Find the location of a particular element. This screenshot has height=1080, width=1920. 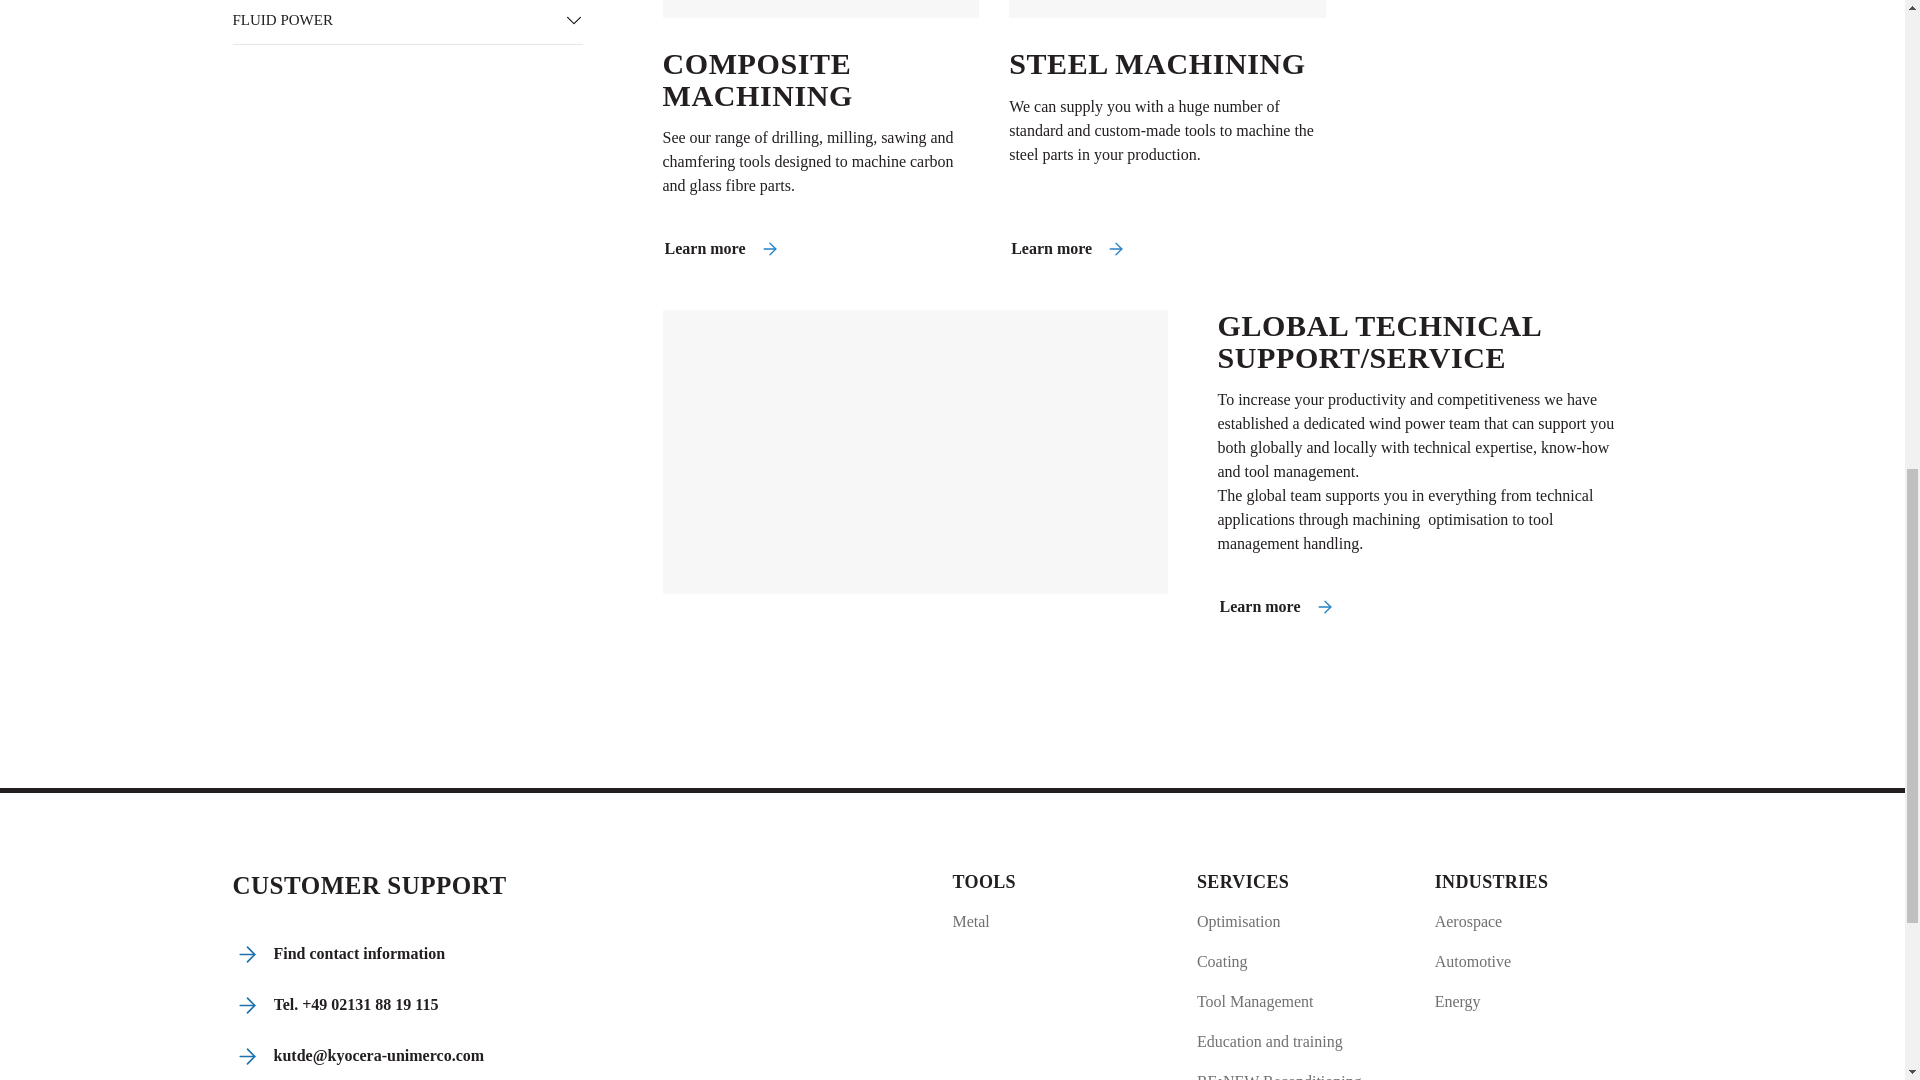

Learn more is located at coordinates (1276, 606).